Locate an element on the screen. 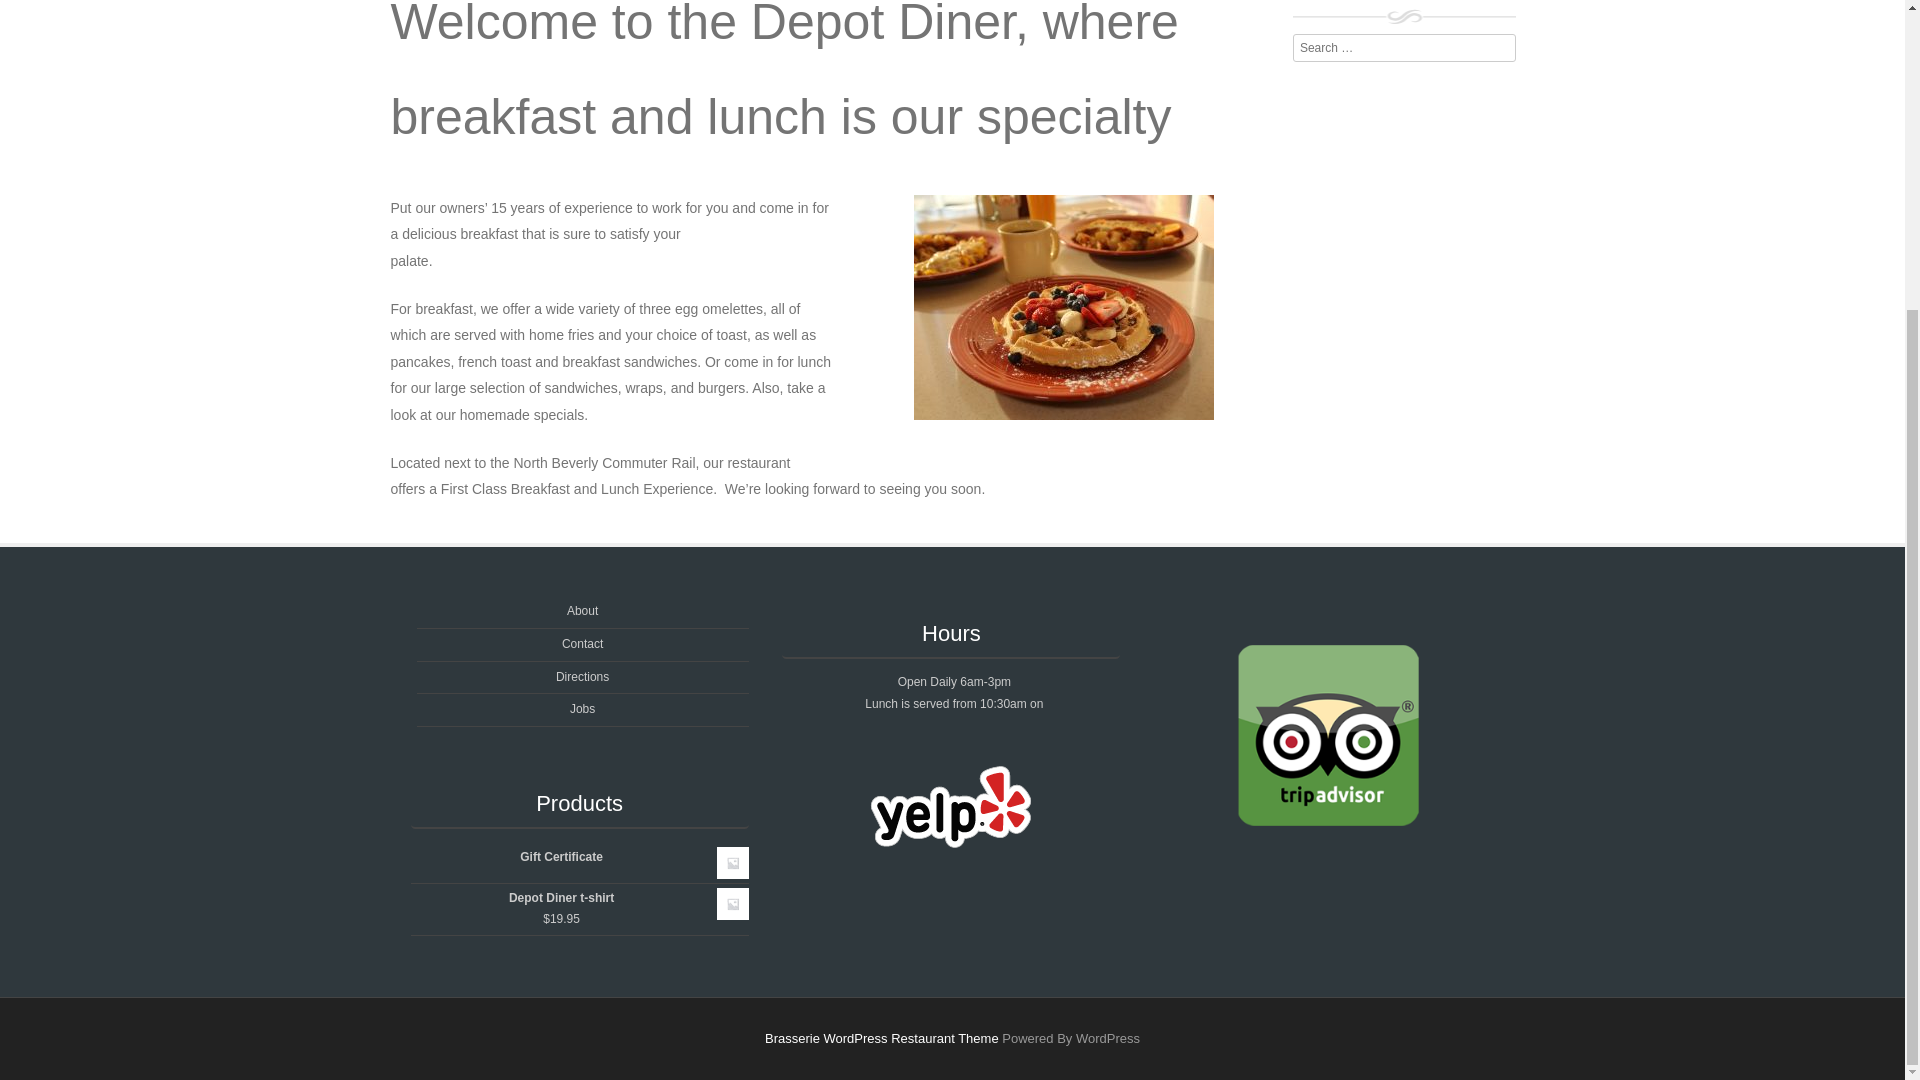 Image resolution: width=1920 pixels, height=1080 pixels. Contact is located at coordinates (582, 644).